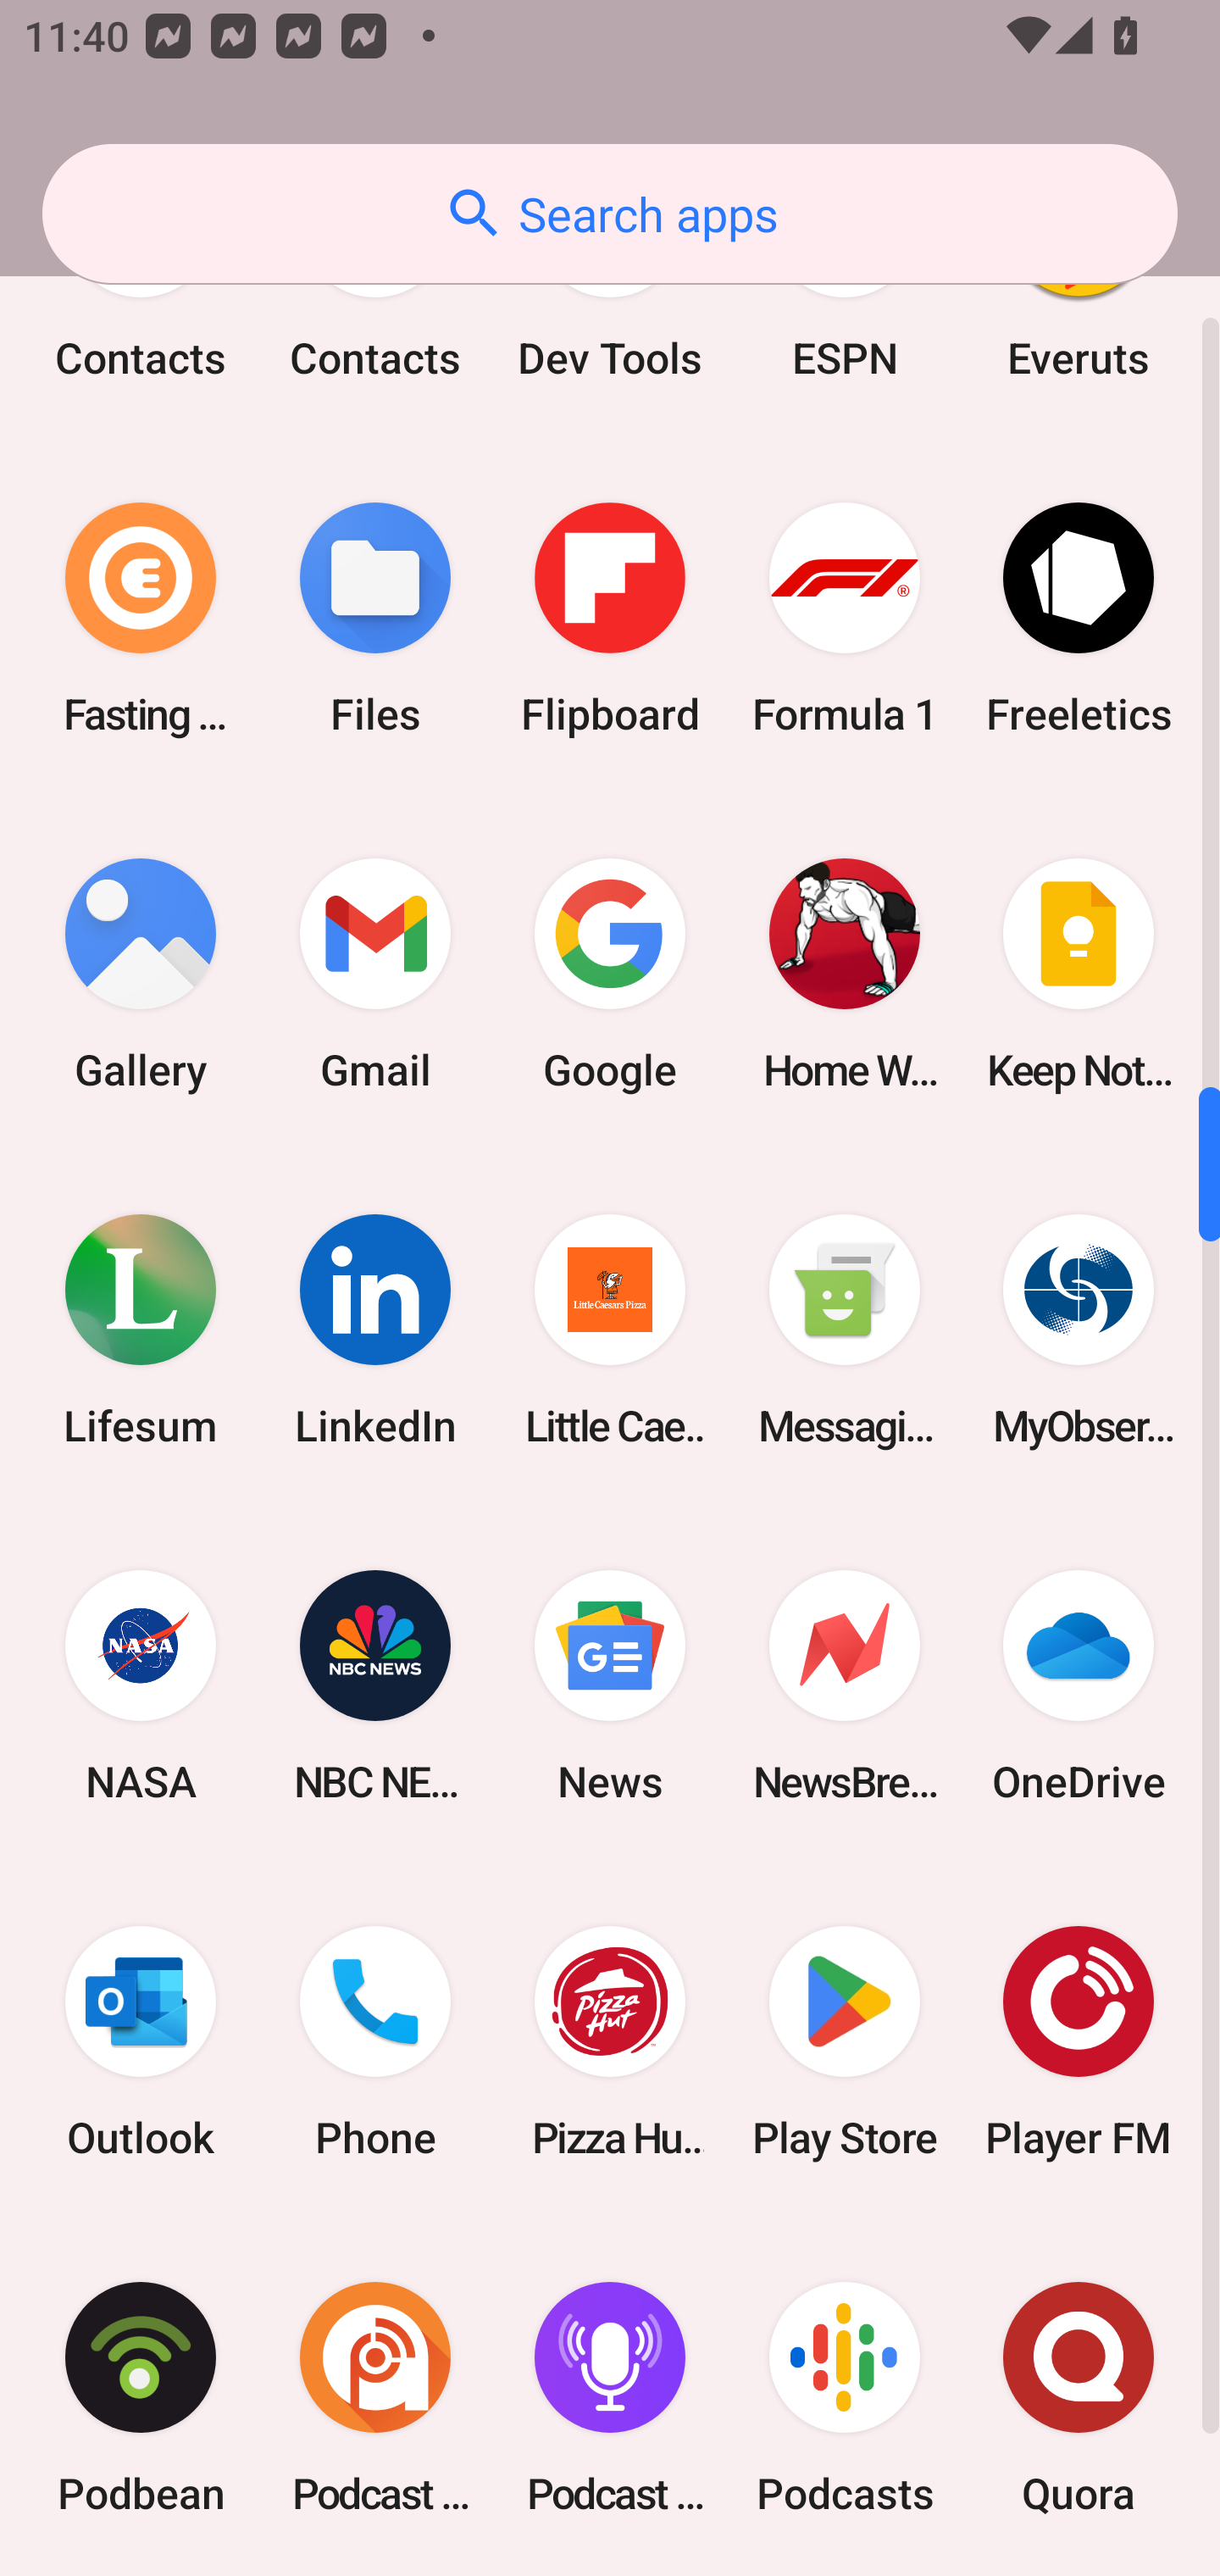 This screenshot has height=2576, width=1220. I want to click on Gallery, so click(141, 973).